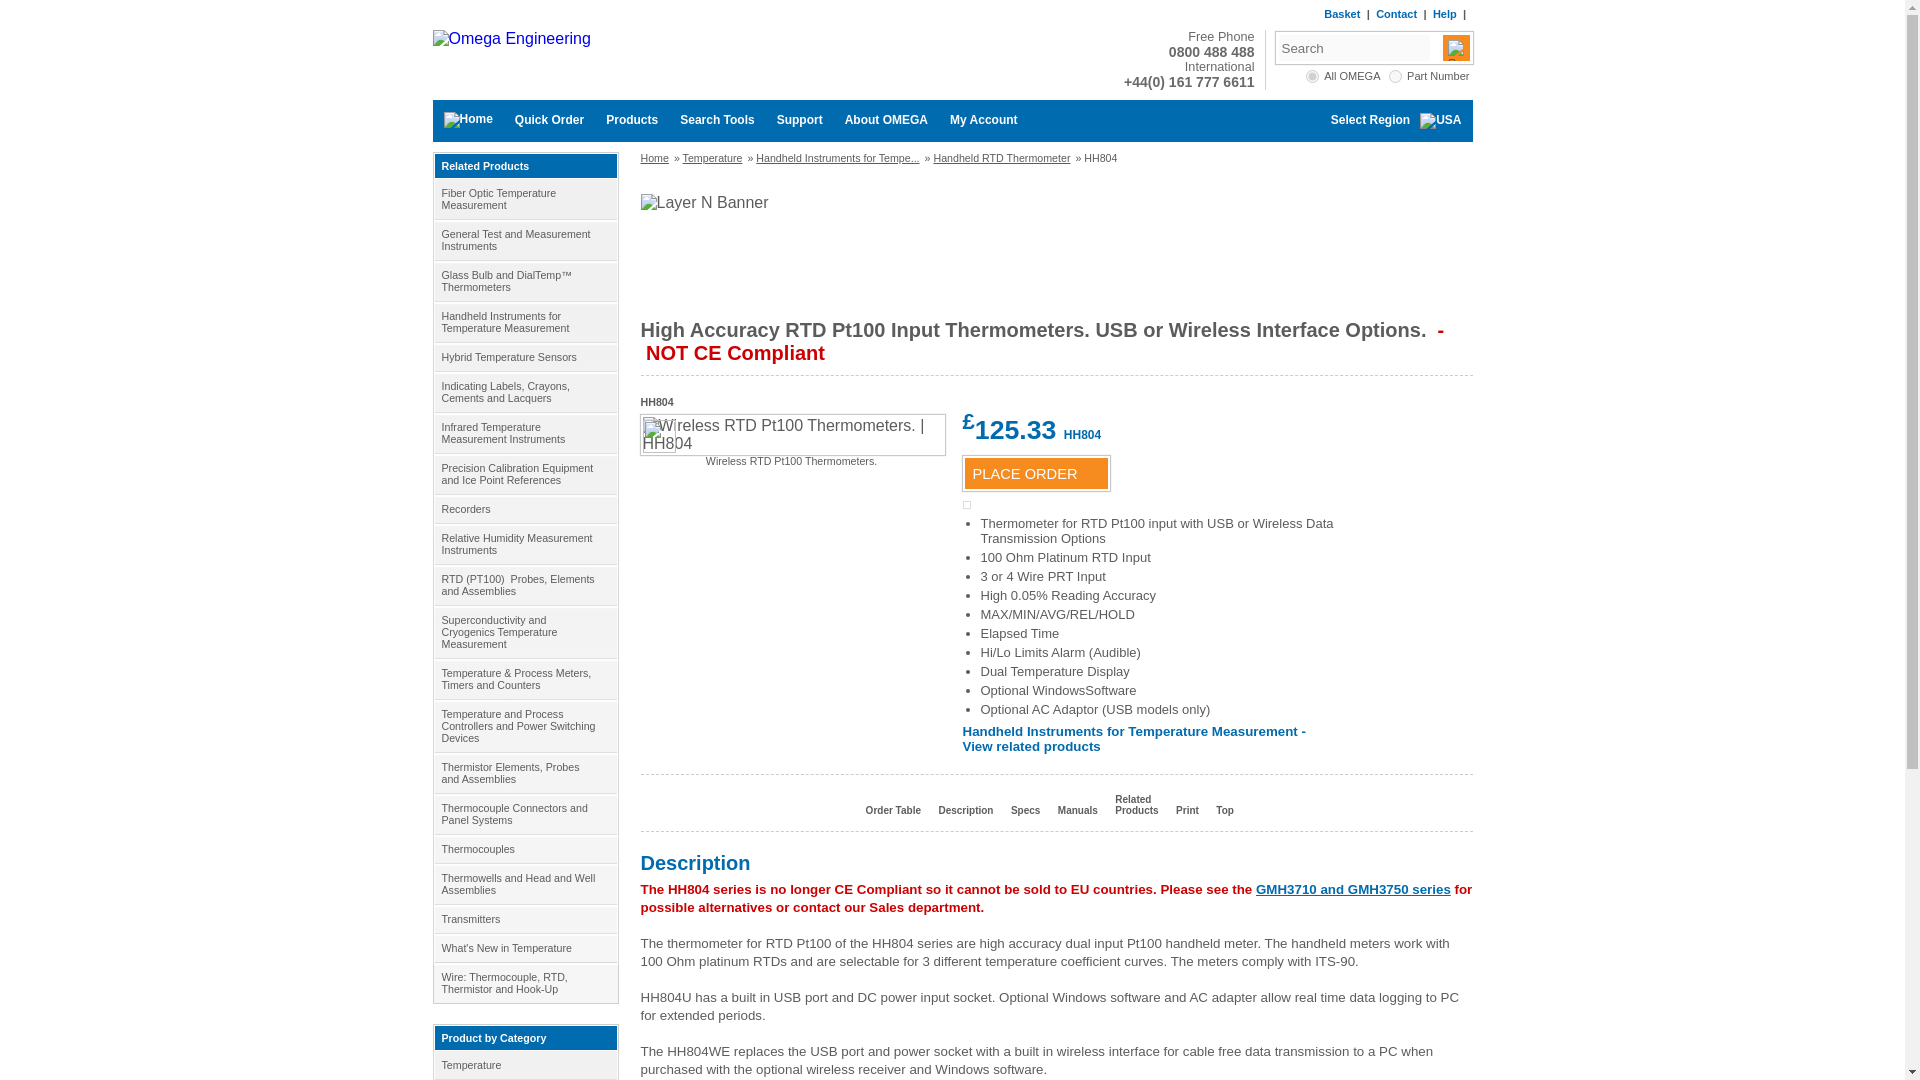 The height and width of the screenshot is (1080, 1920). What do you see at coordinates (1394, 76) in the screenshot?
I see `pn` at bounding box center [1394, 76].